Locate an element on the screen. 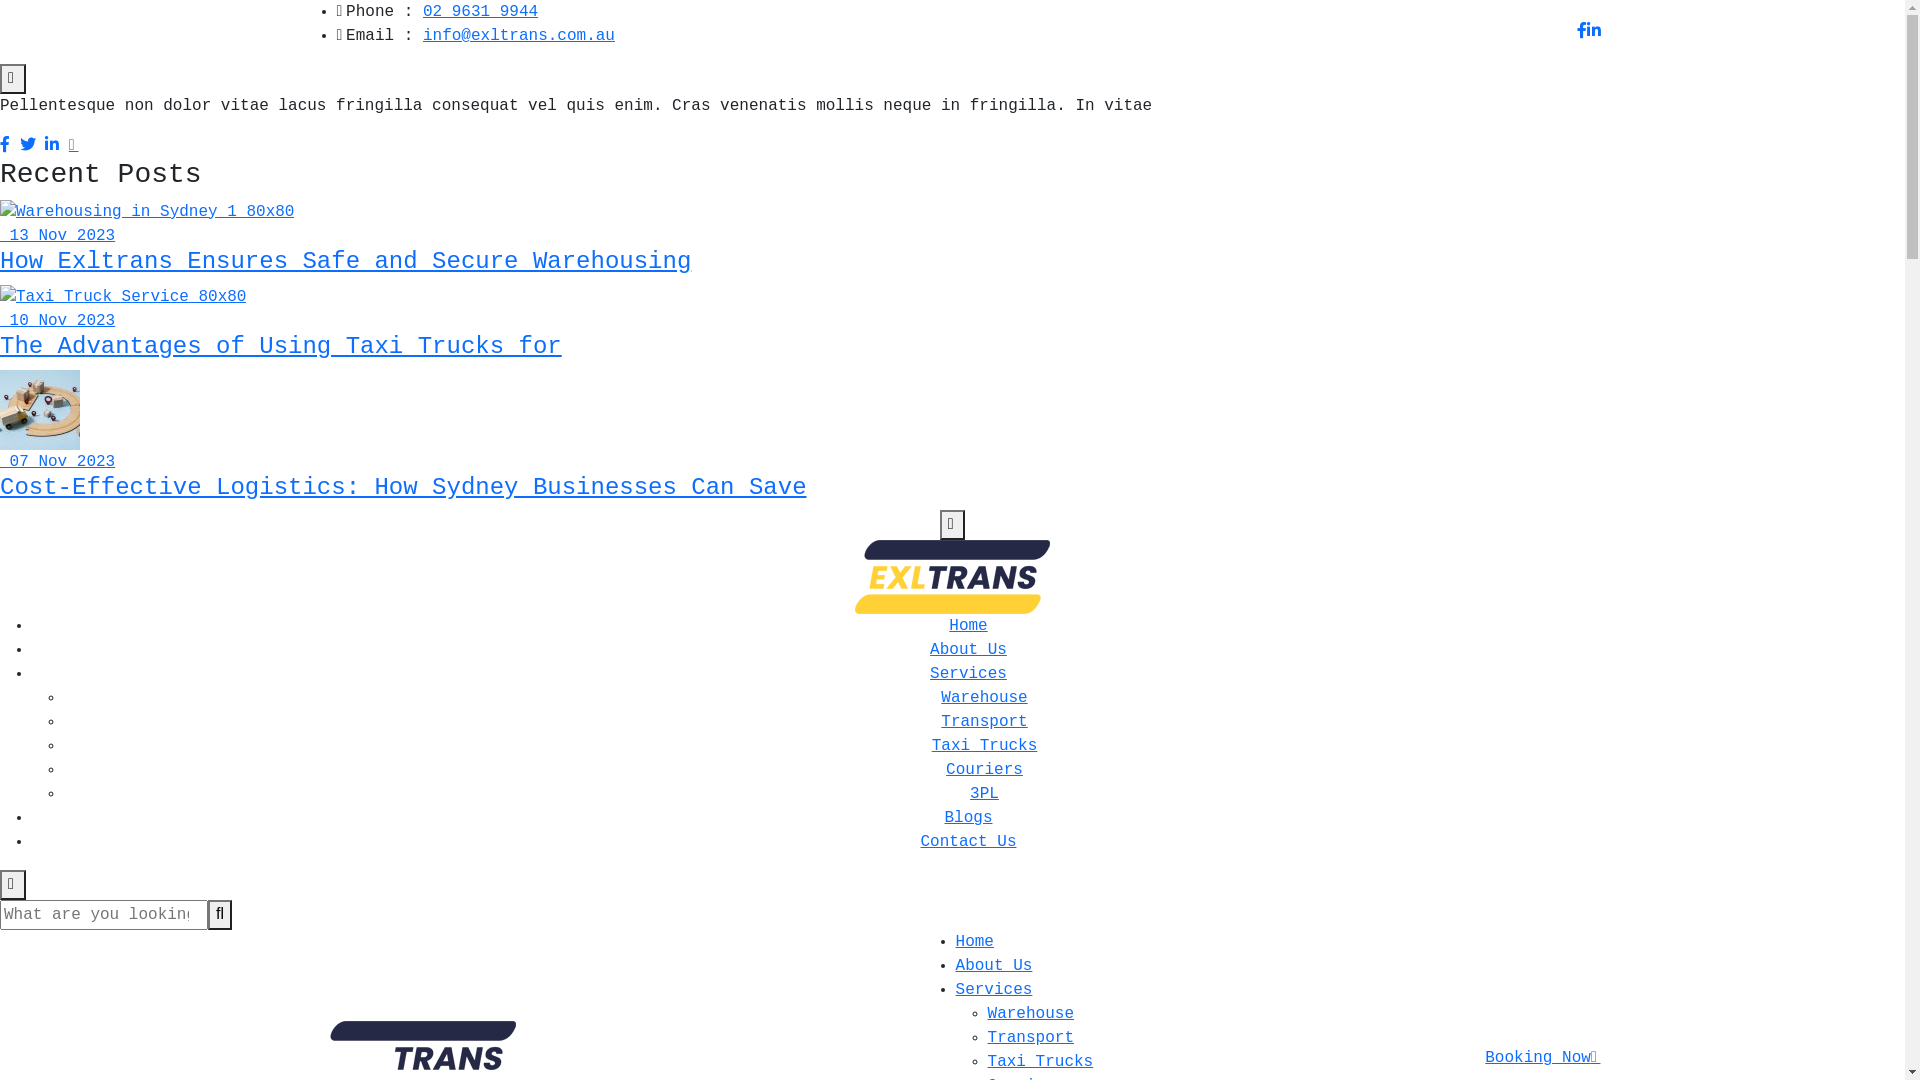 This screenshot has width=1920, height=1080. How Exltrans Ensures Safe and Secure Warehousing is located at coordinates (346, 262).